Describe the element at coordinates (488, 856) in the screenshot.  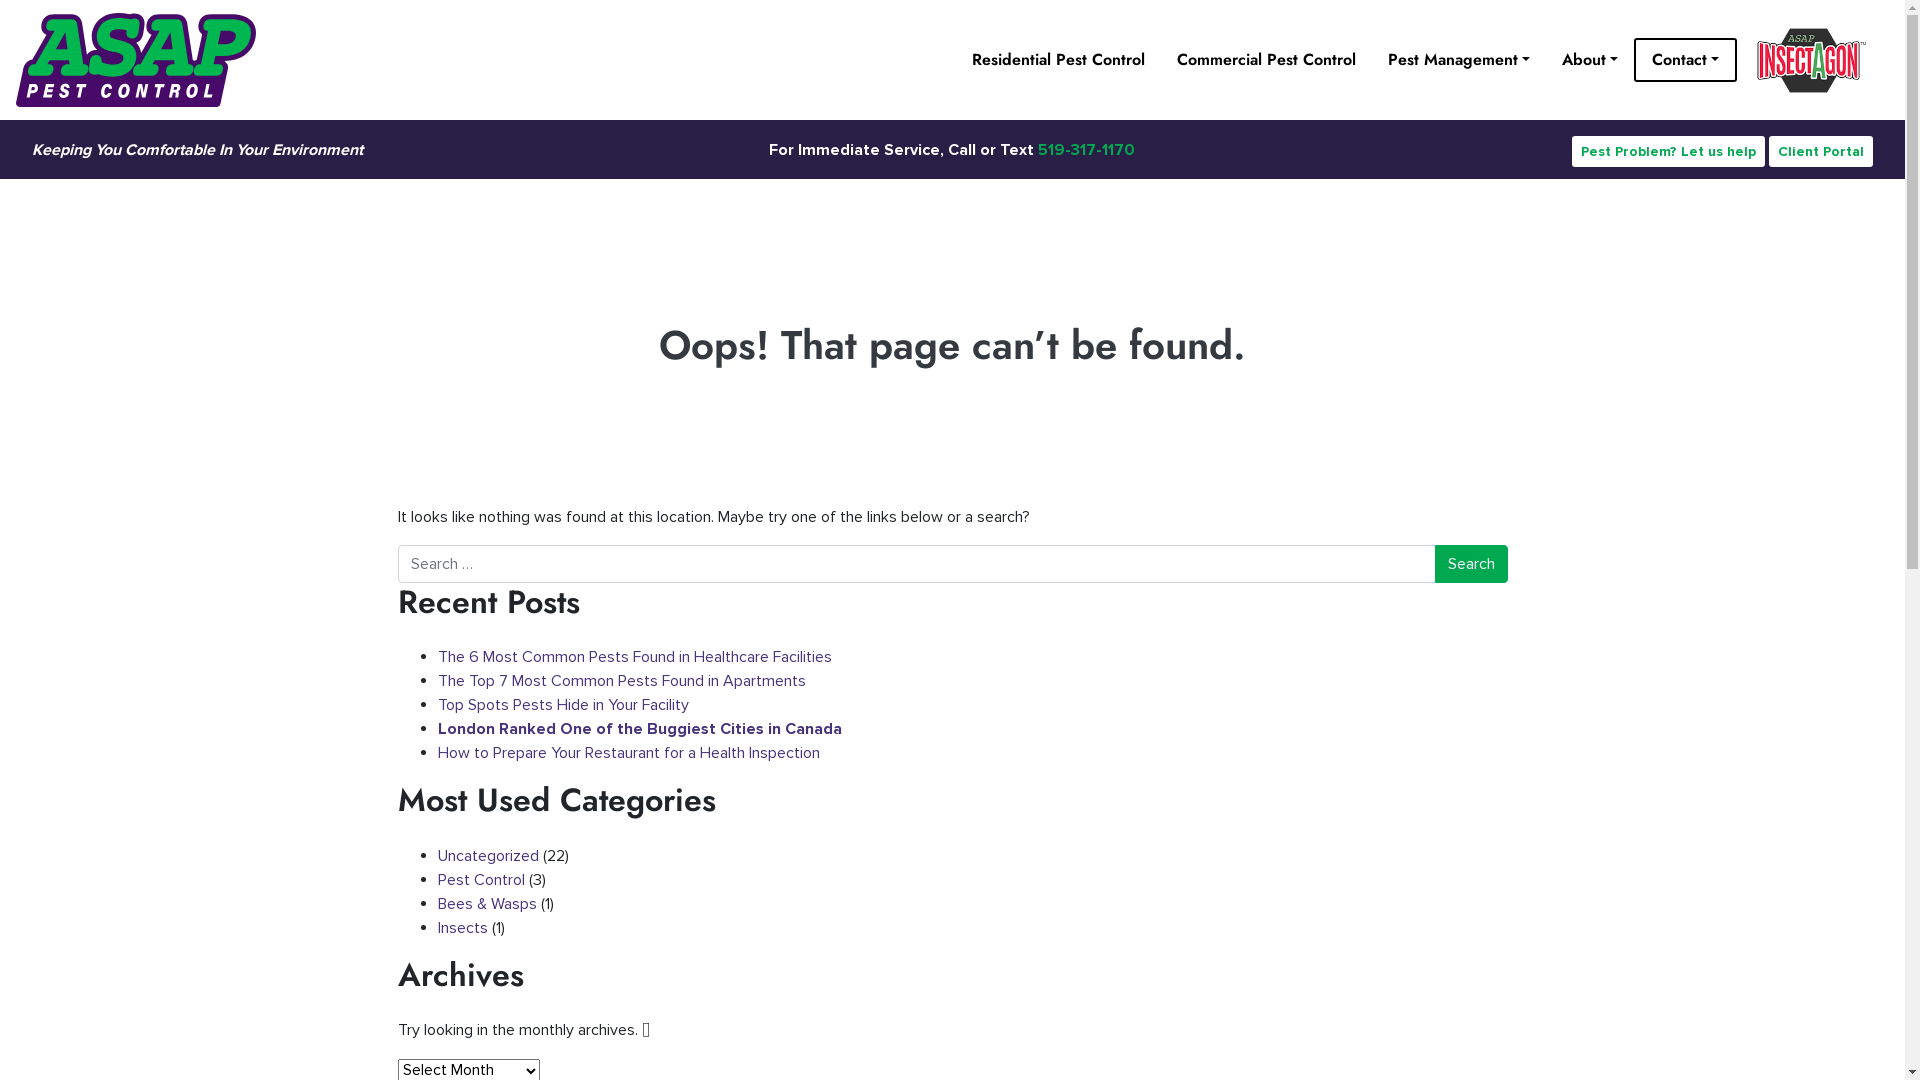
I see `Uncategorized` at that location.